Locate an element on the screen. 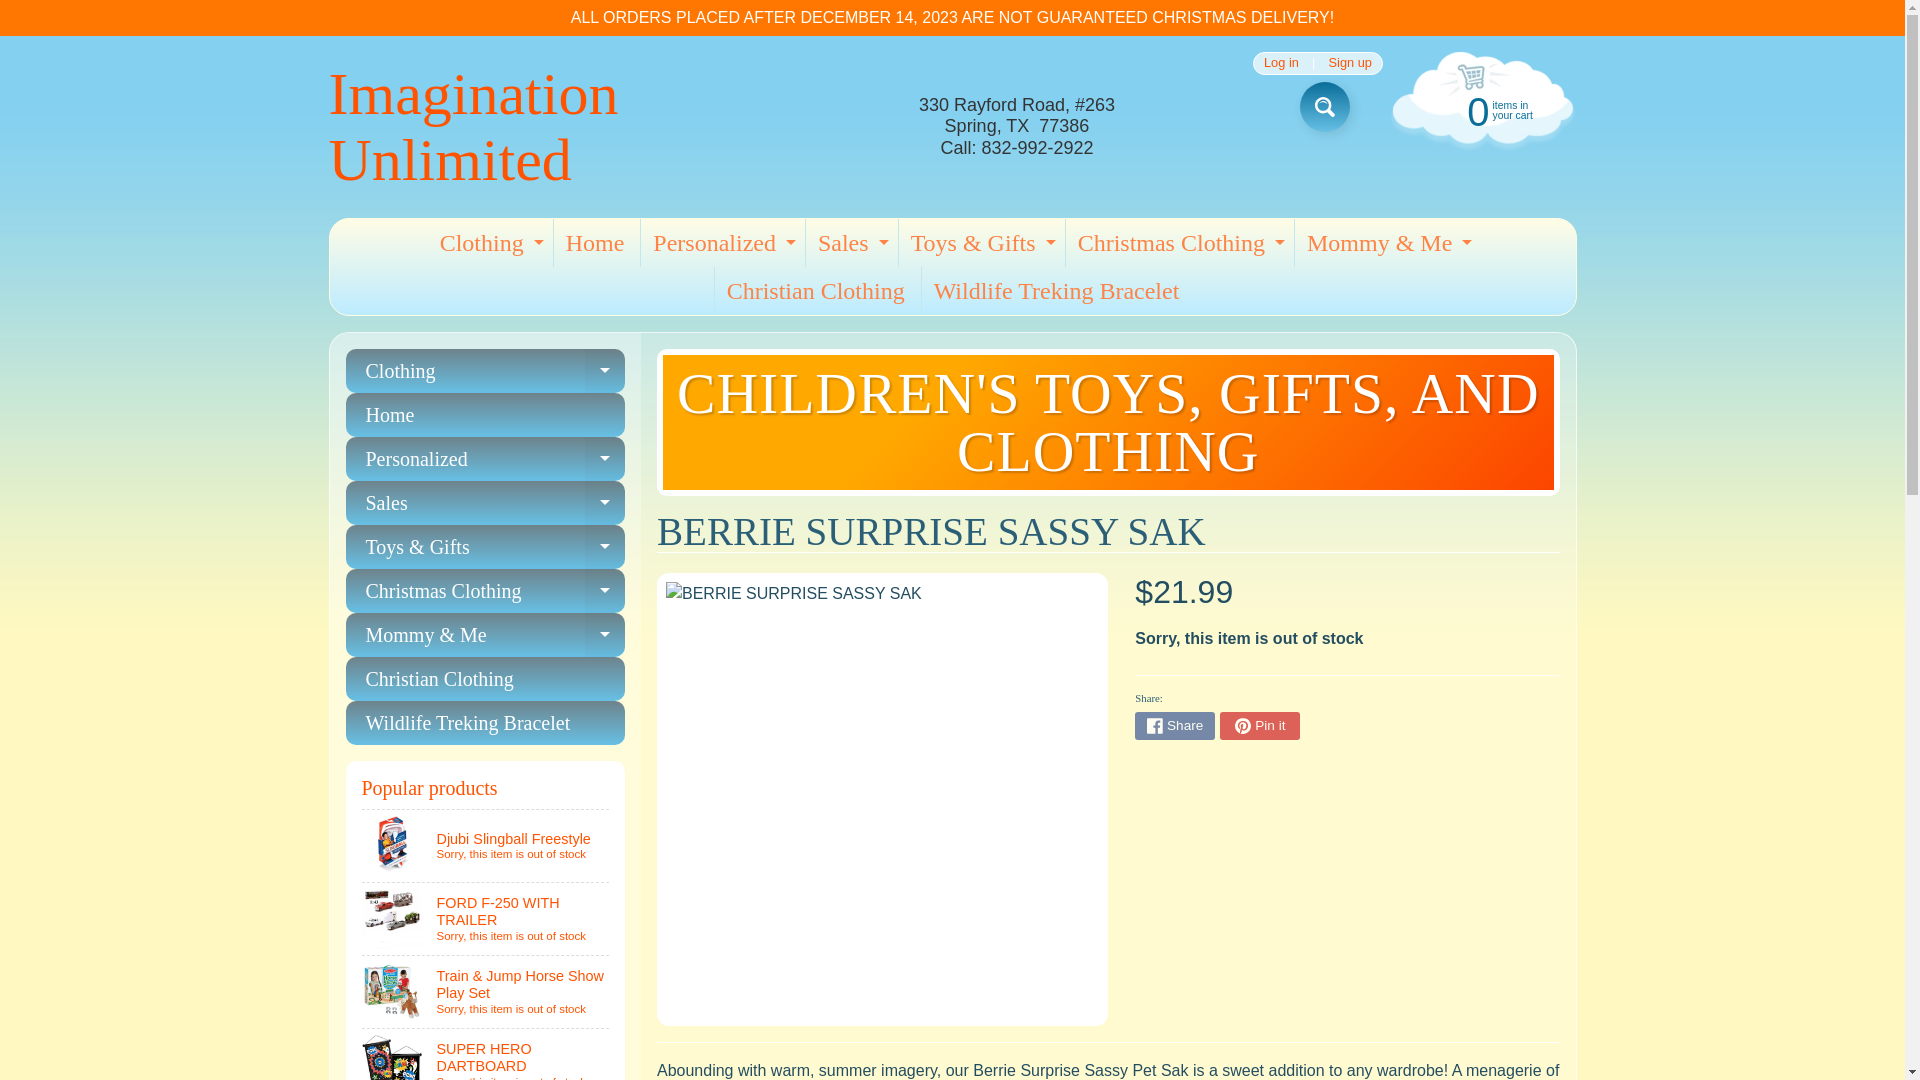 The image size is (1920, 1080). Share on Facebook is located at coordinates (1324, 106).